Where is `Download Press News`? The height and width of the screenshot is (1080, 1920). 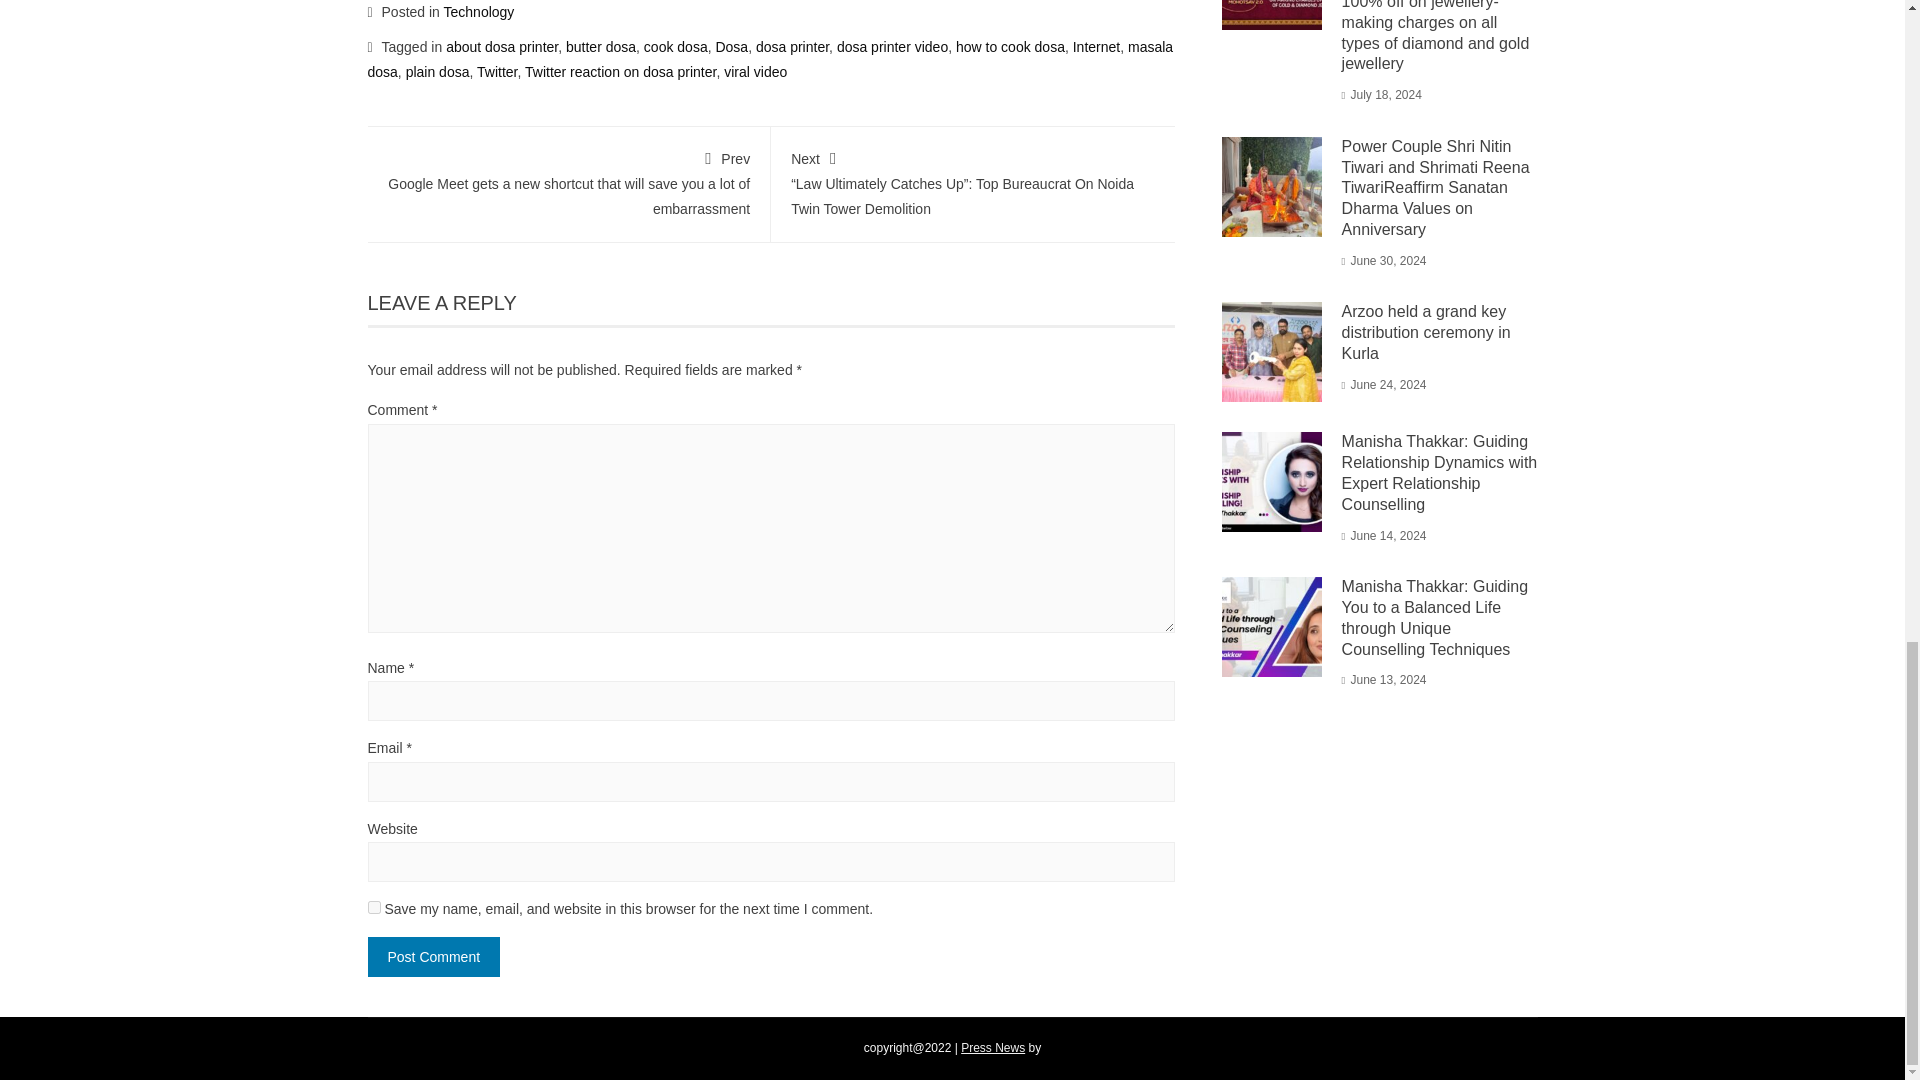
Download Press News is located at coordinates (993, 1048).